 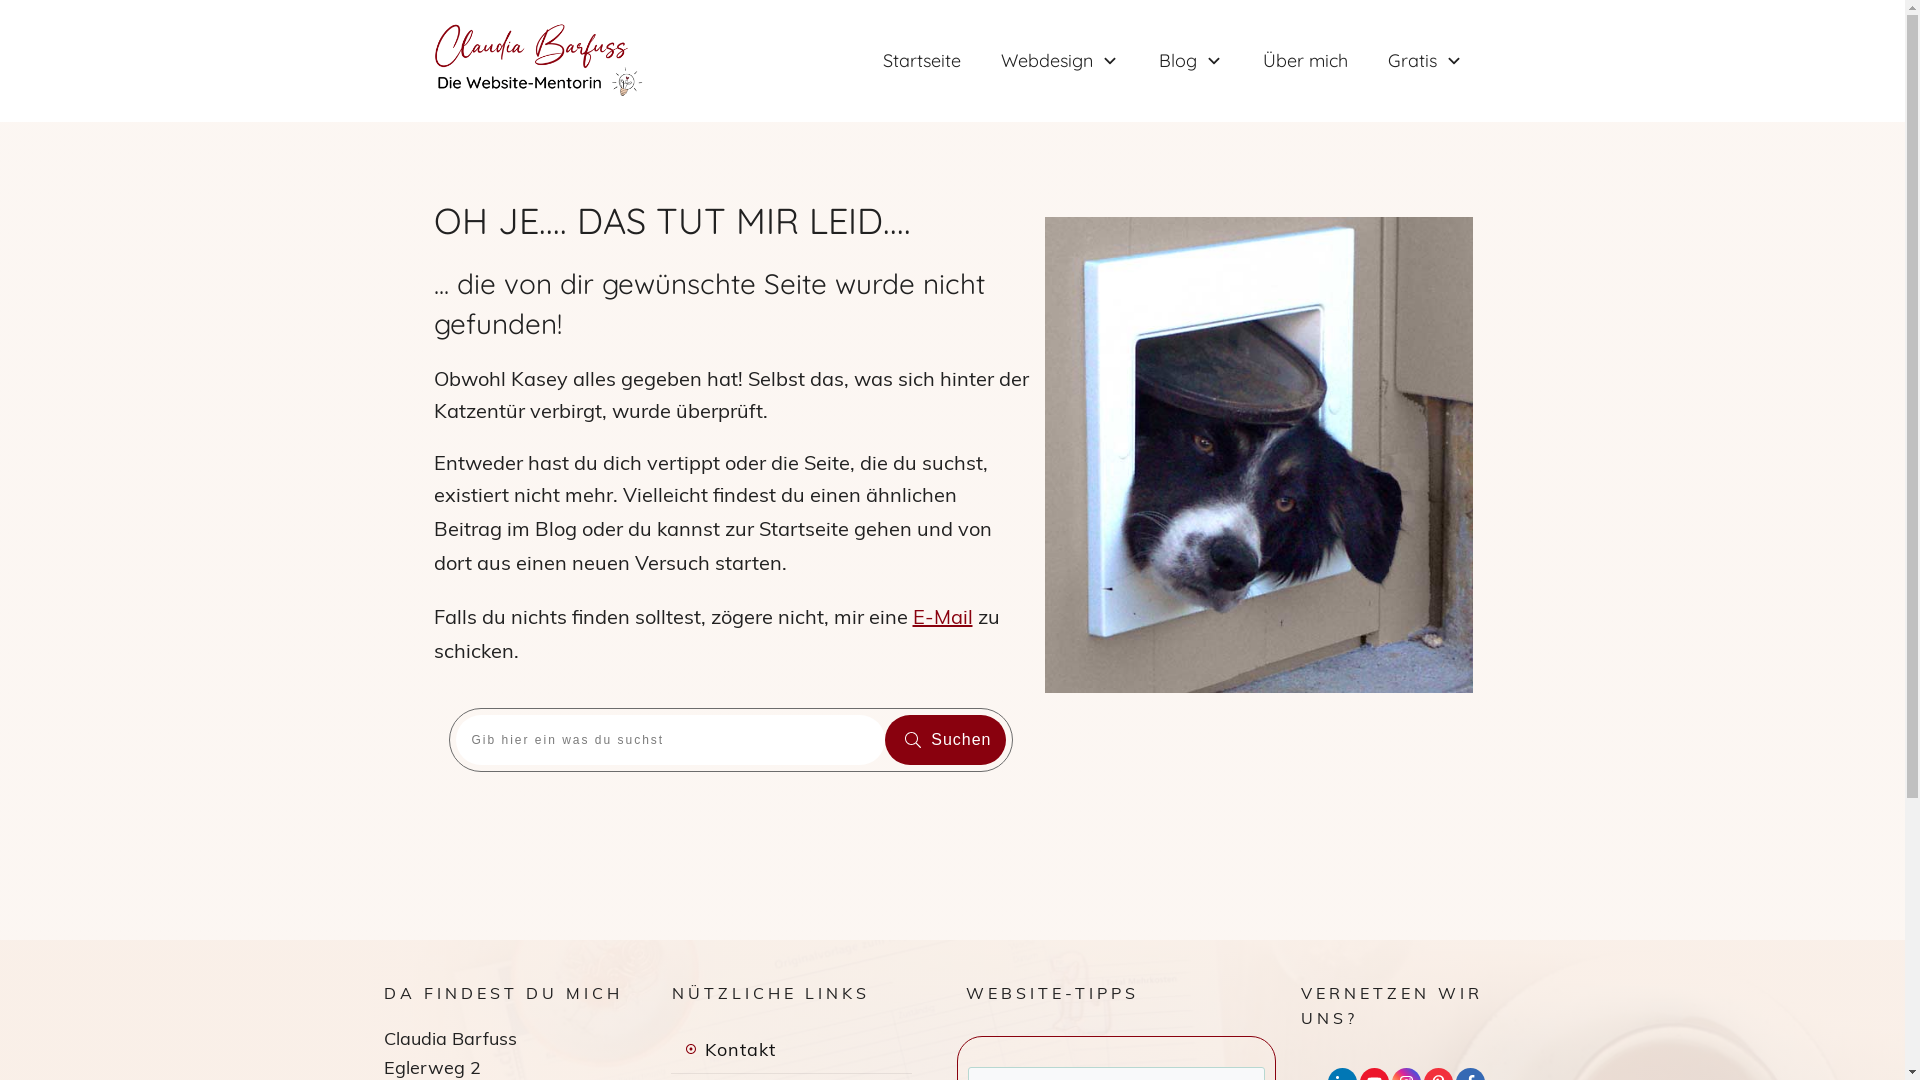 What do you see at coordinates (803, 528) in the screenshot?
I see `Startseite` at bounding box center [803, 528].